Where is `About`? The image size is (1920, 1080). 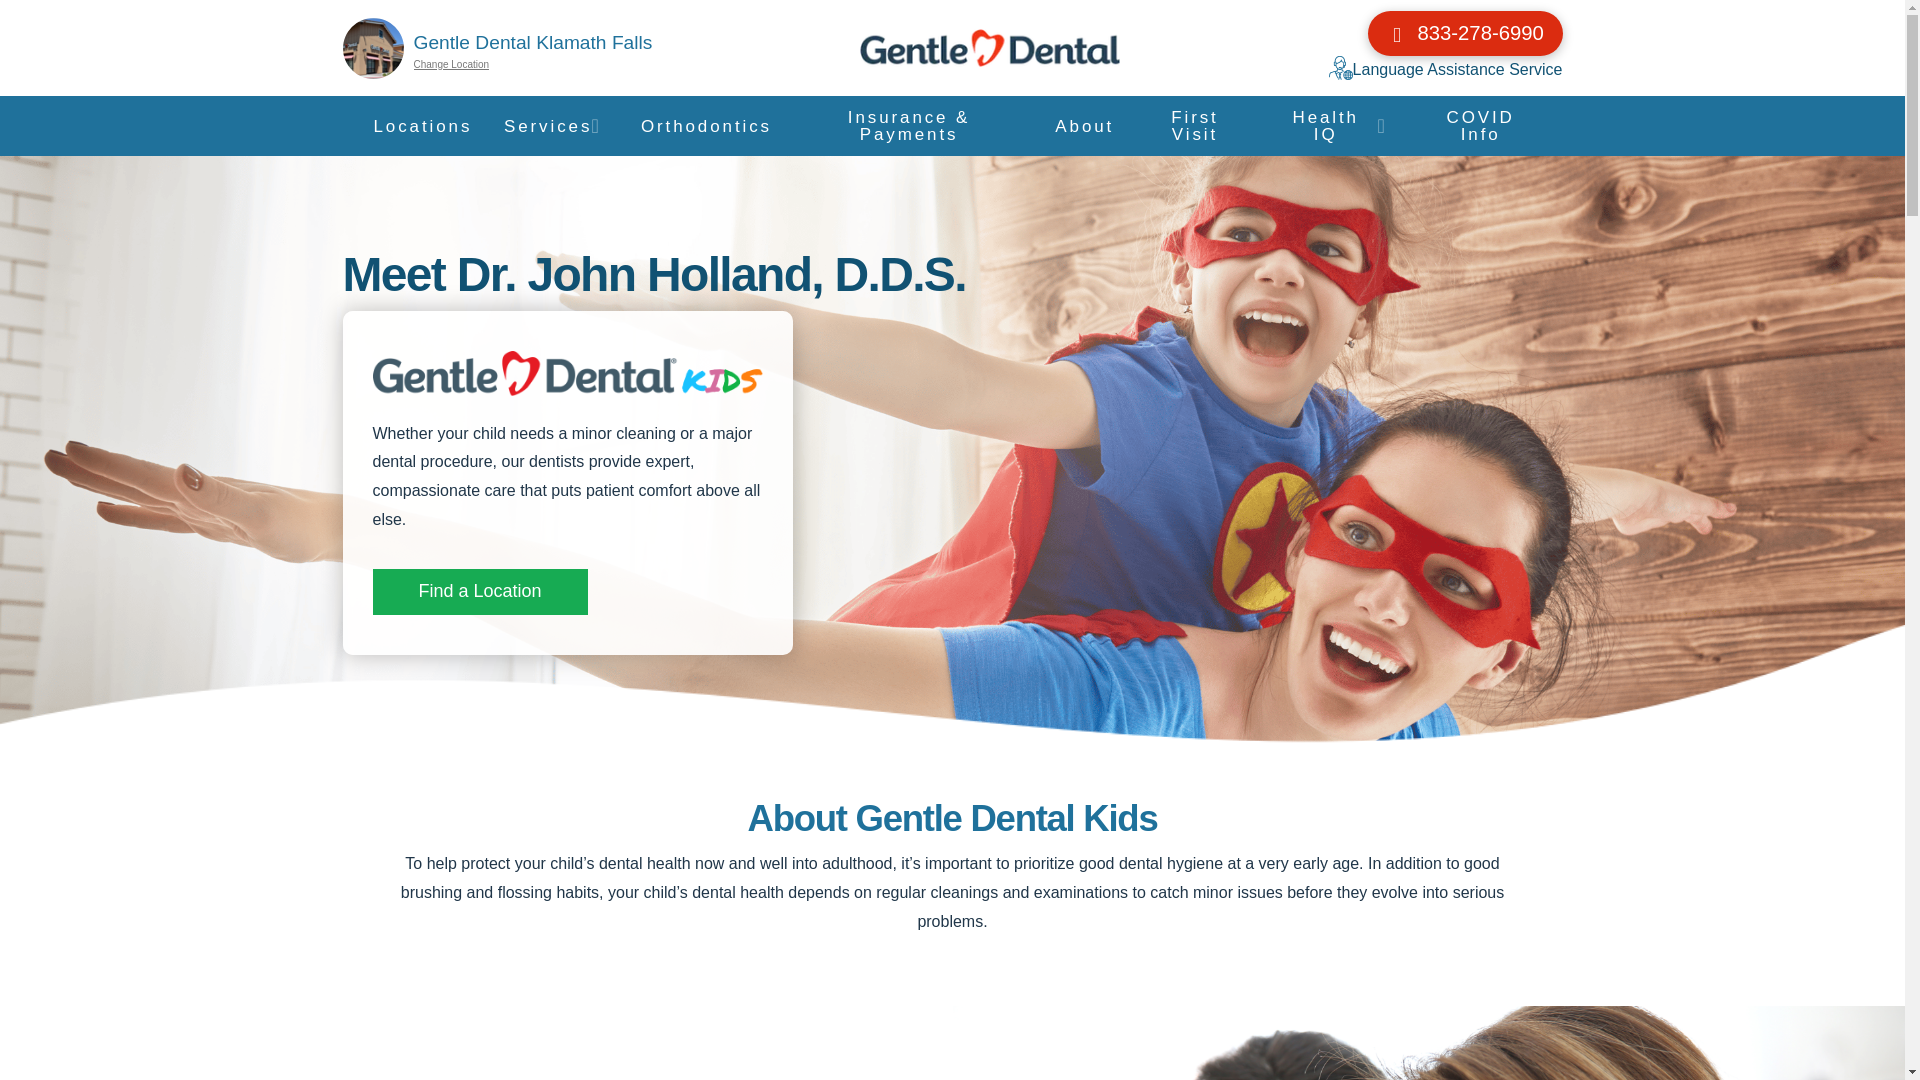
About is located at coordinates (1080, 126).